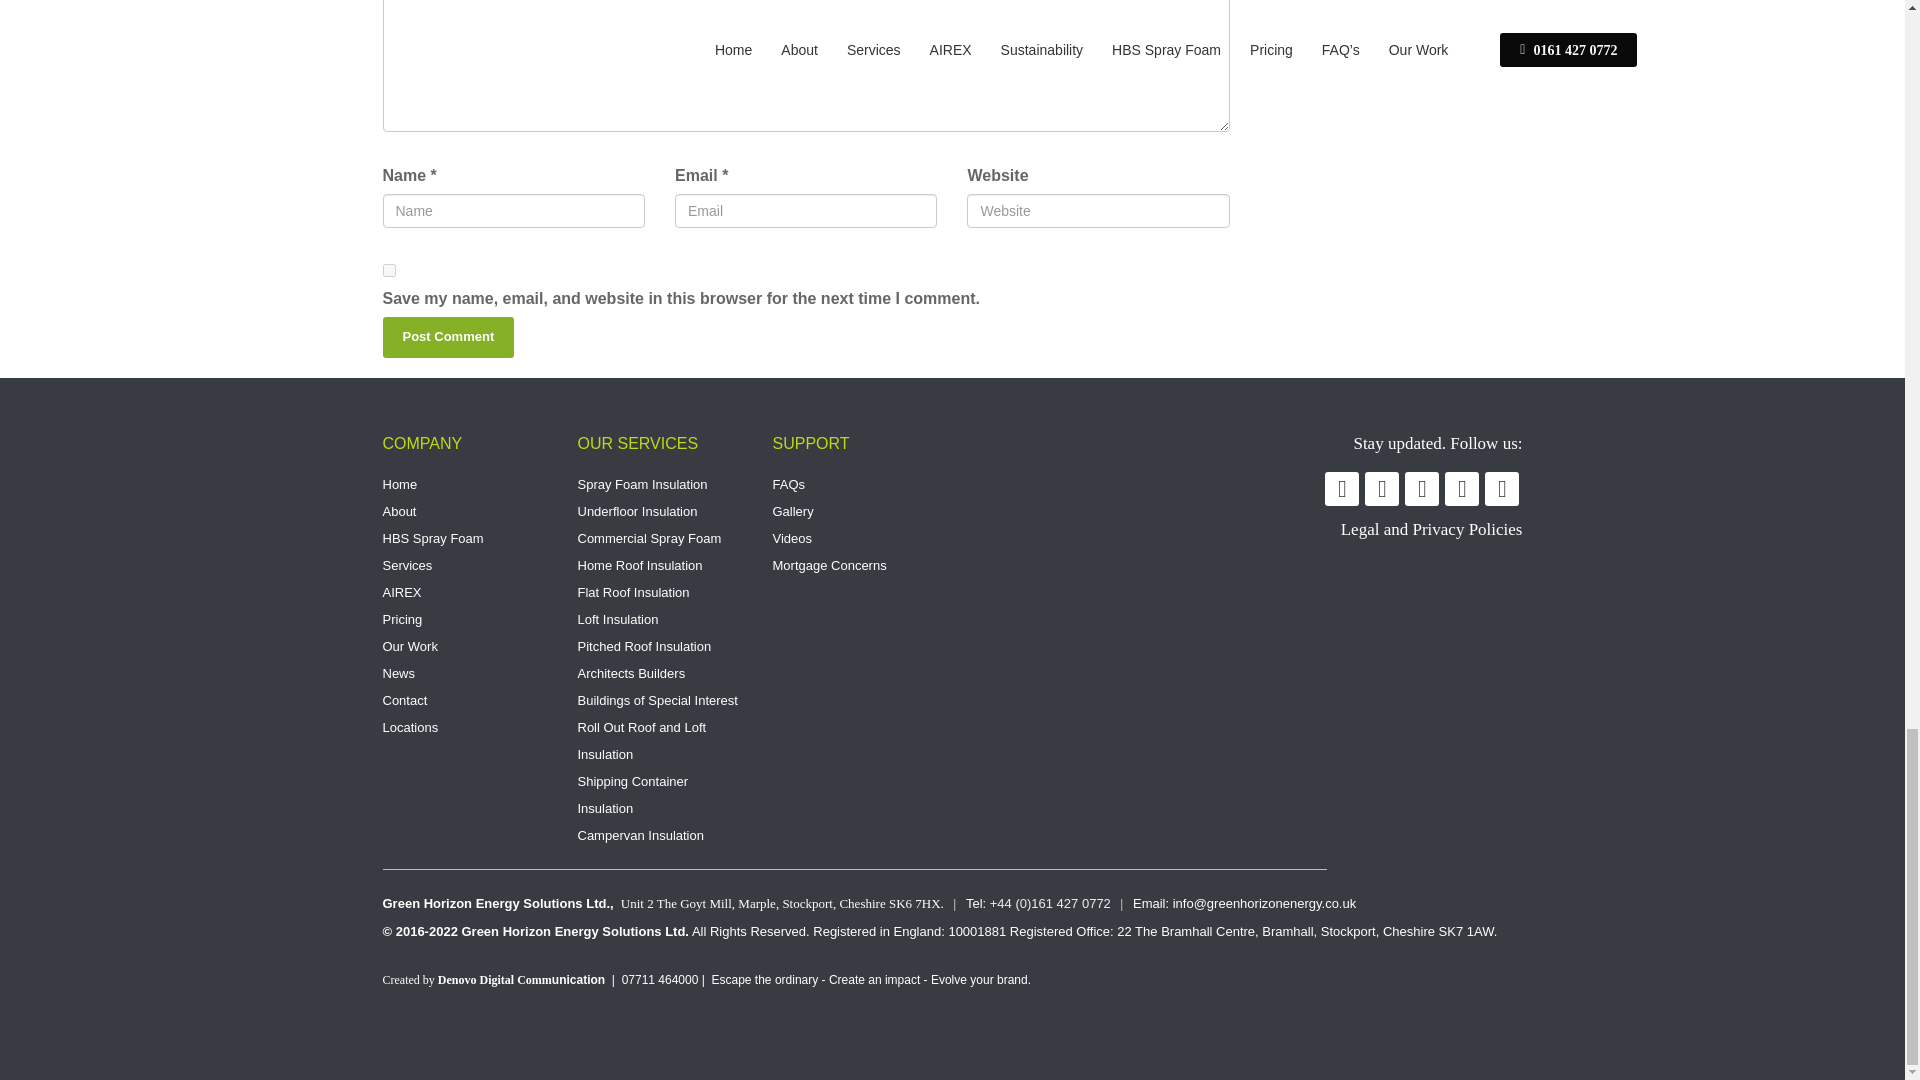 This screenshot has width=1920, height=1080. Describe the element at coordinates (1462, 488) in the screenshot. I see `Post Comment` at that location.